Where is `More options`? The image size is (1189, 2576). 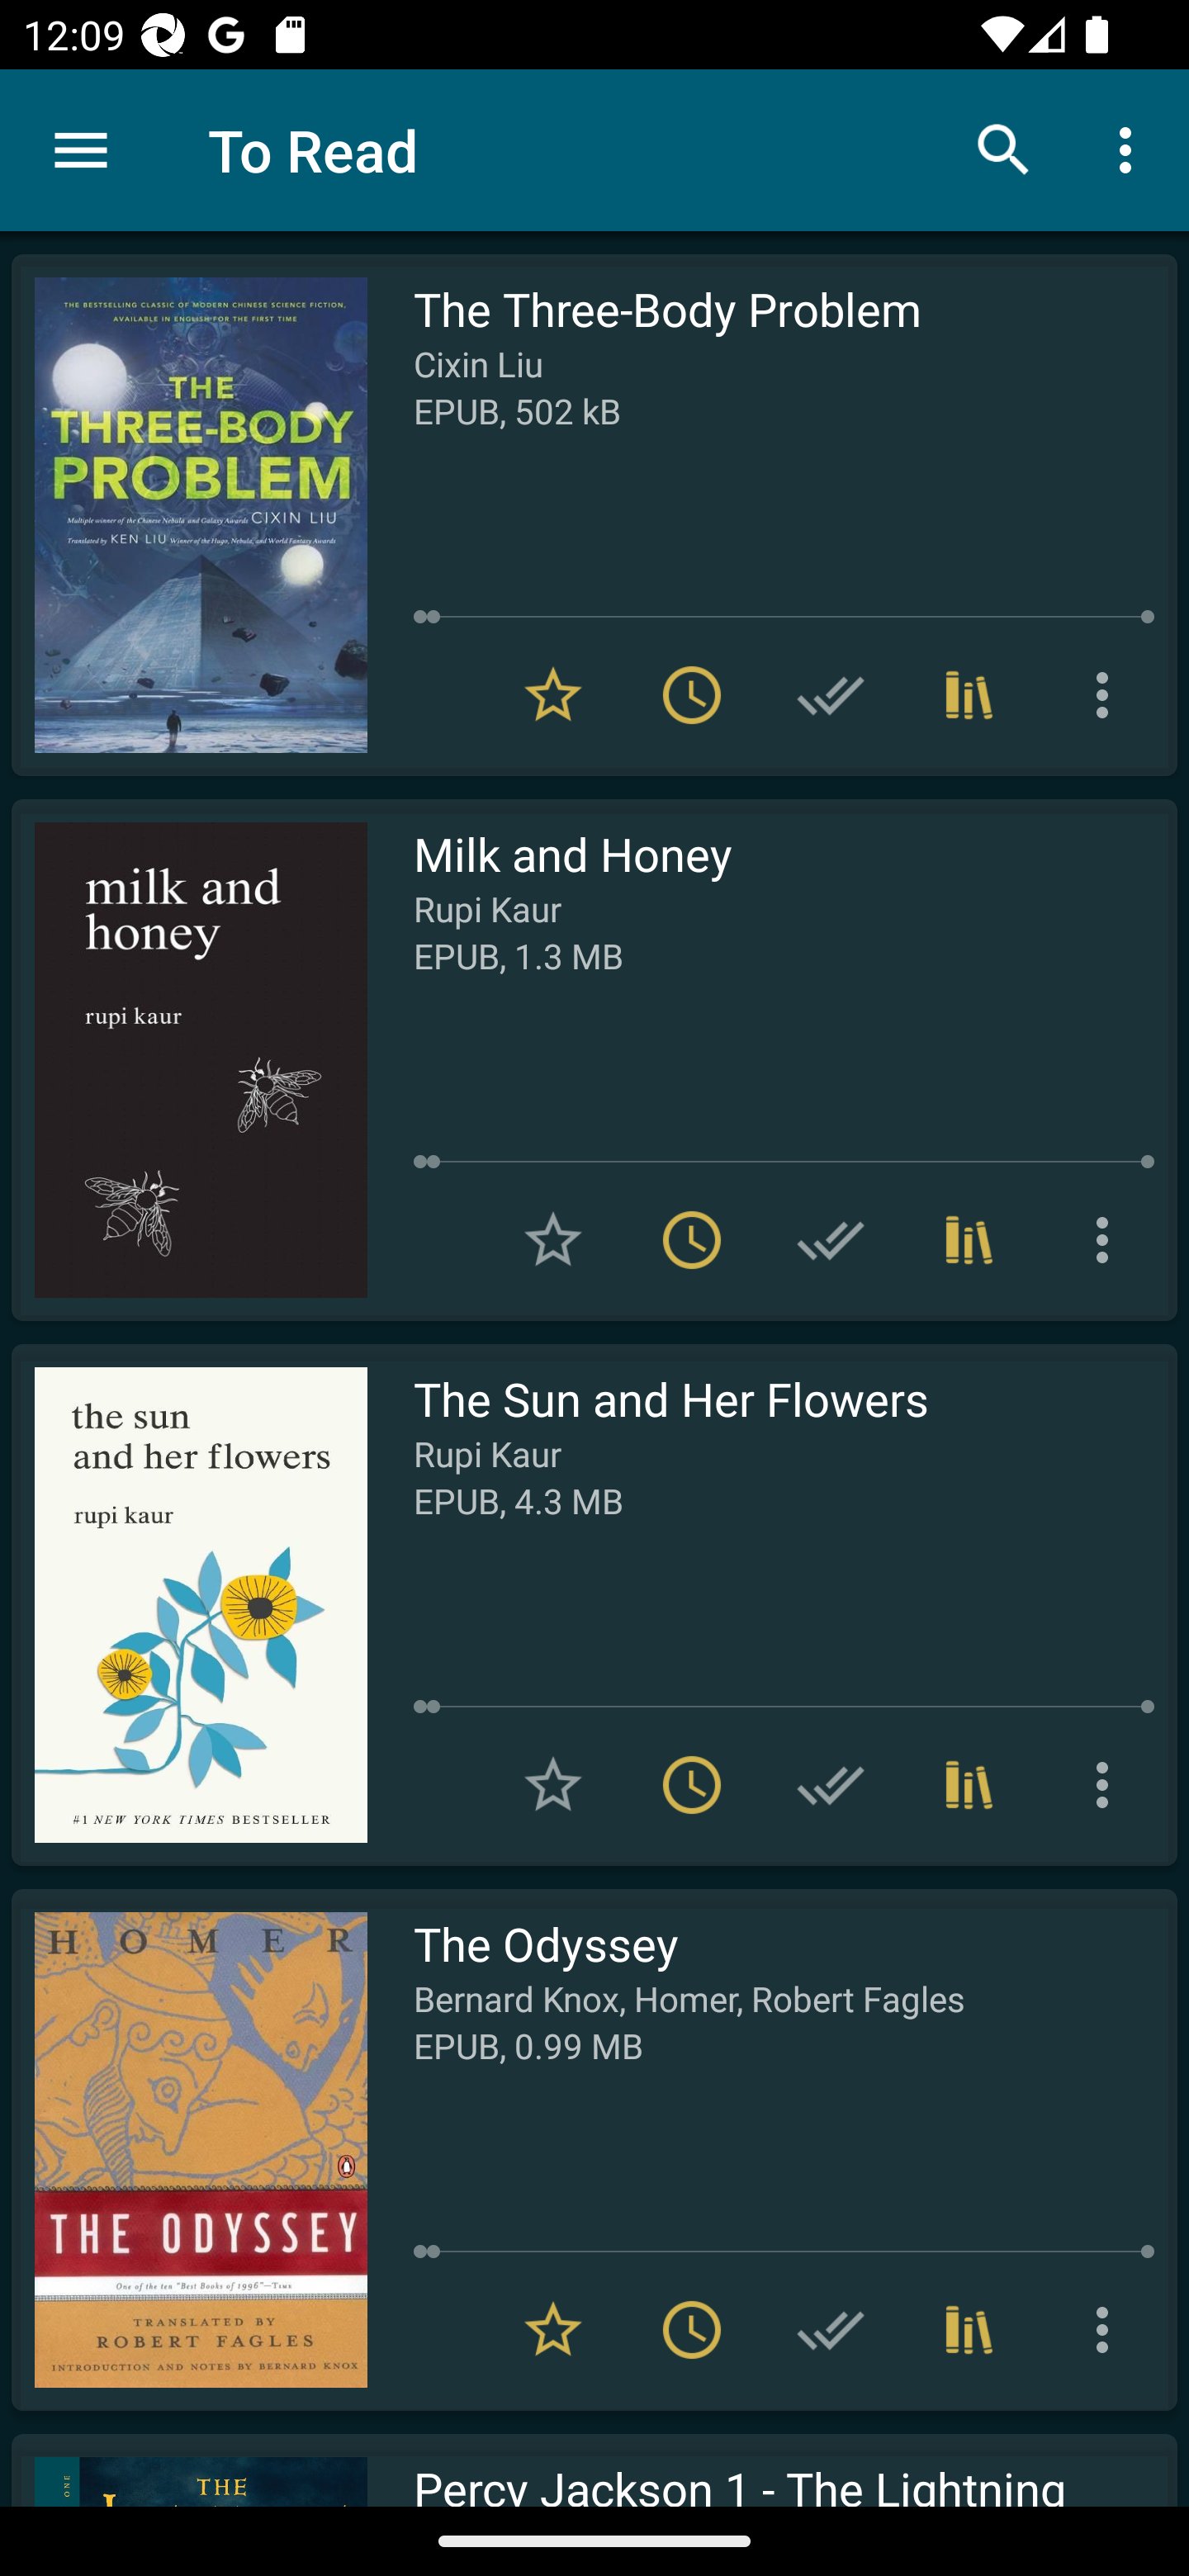 More options is located at coordinates (1108, 2330).